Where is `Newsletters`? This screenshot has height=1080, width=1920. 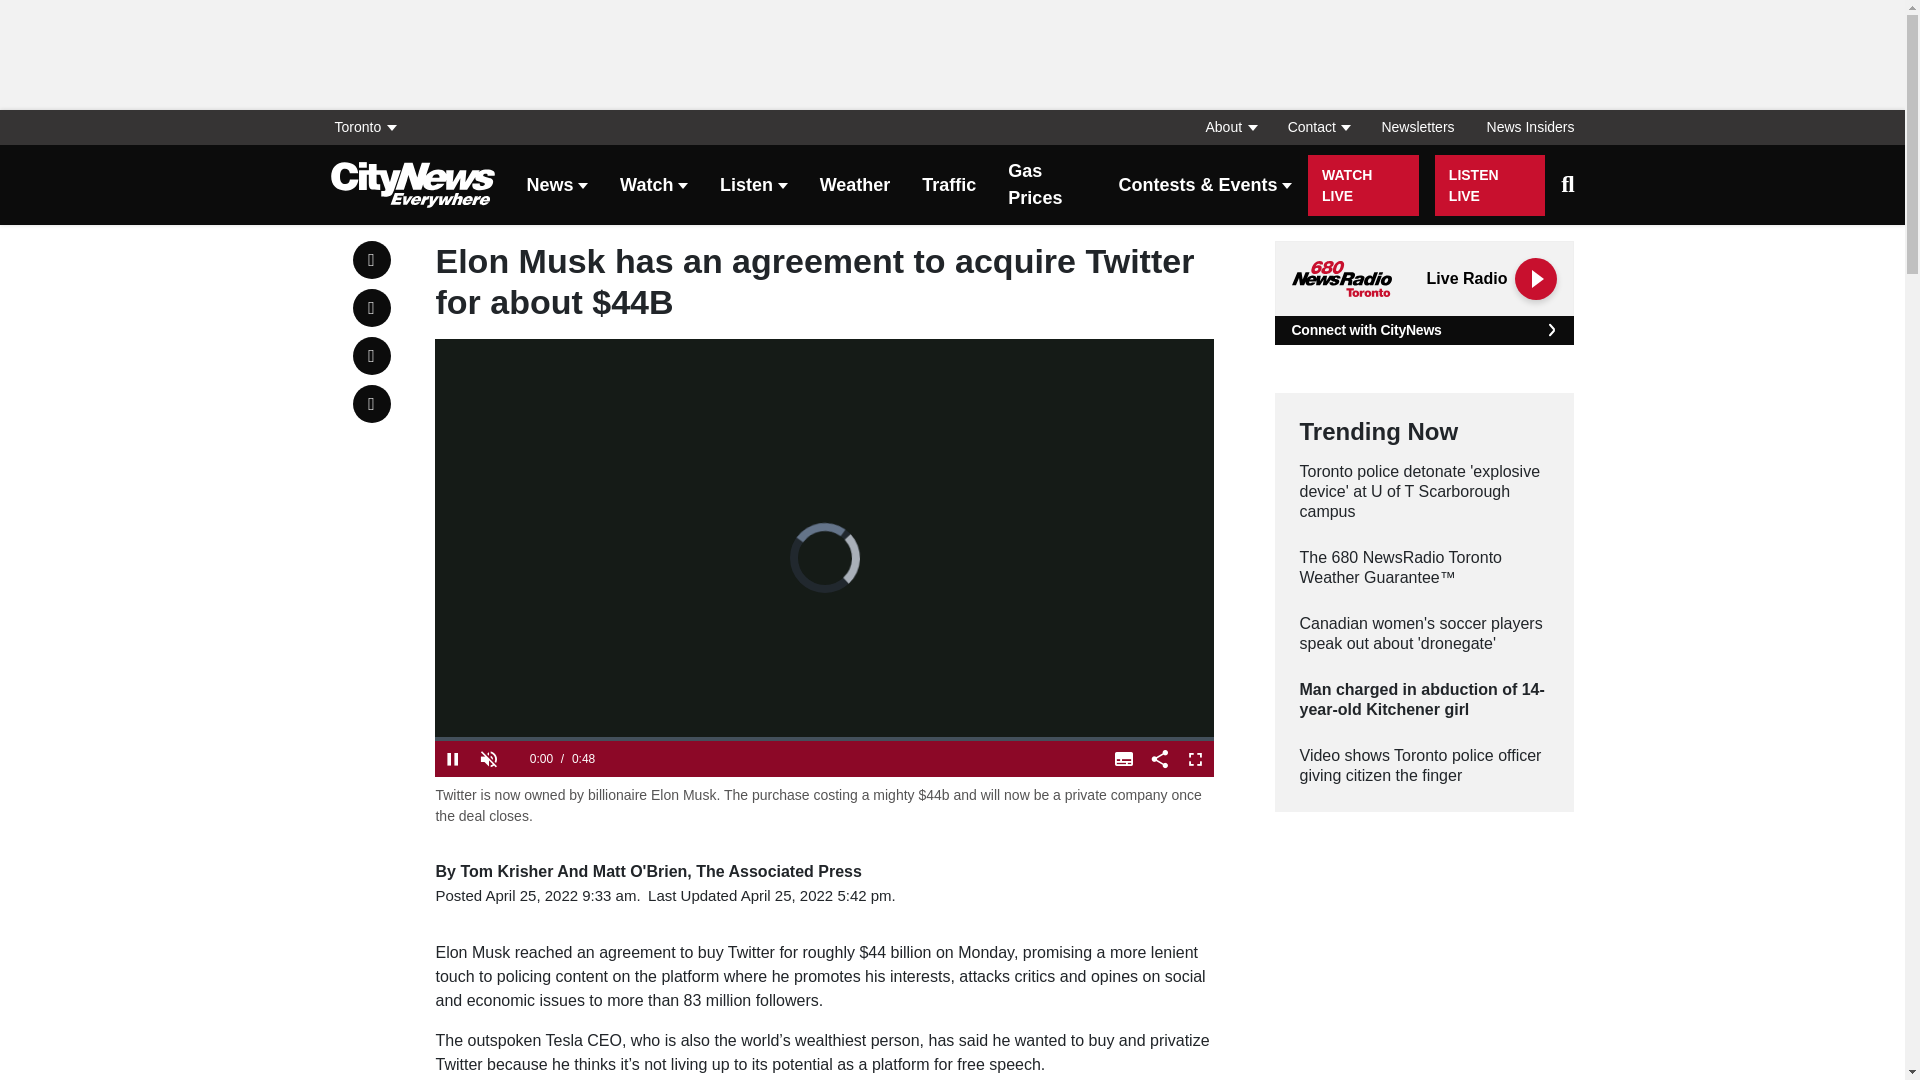
Newsletters is located at coordinates (1418, 127).